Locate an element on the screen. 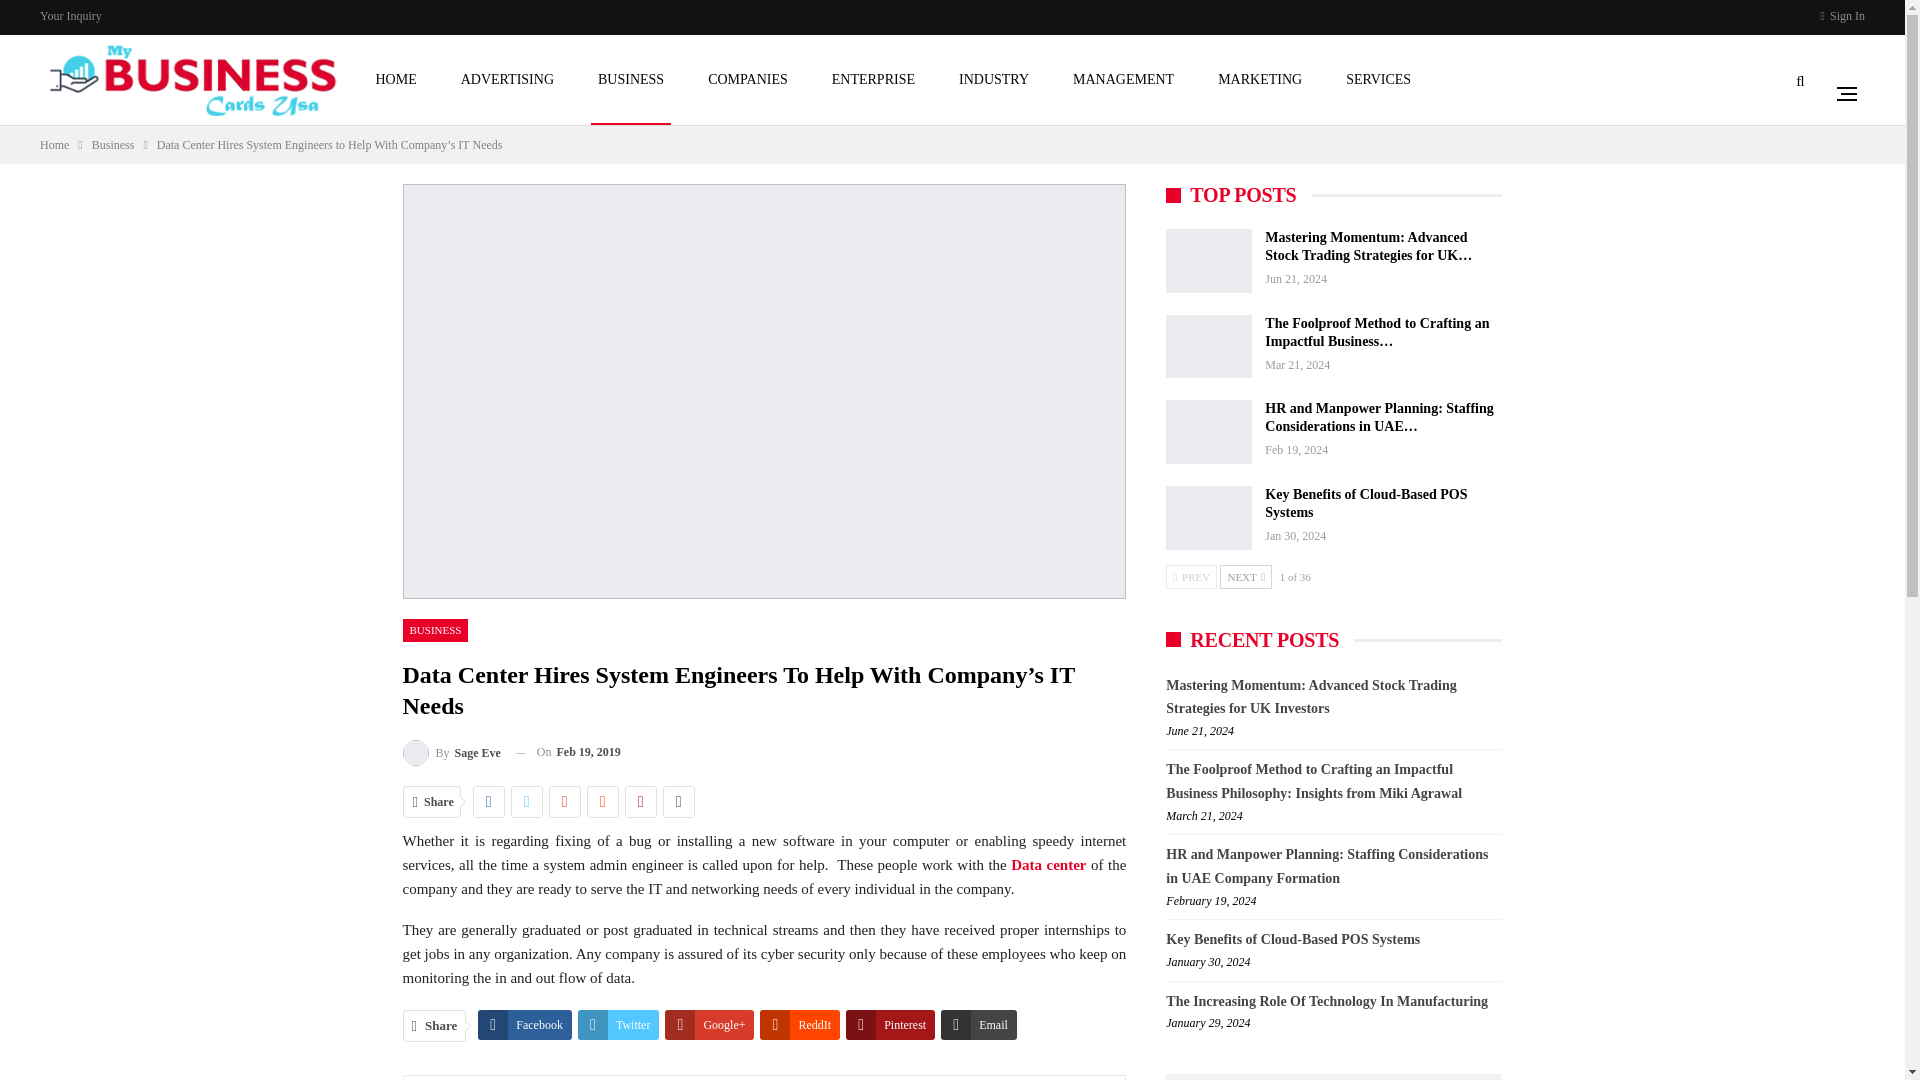 The height and width of the screenshot is (1080, 1920). Business is located at coordinates (113, 144).